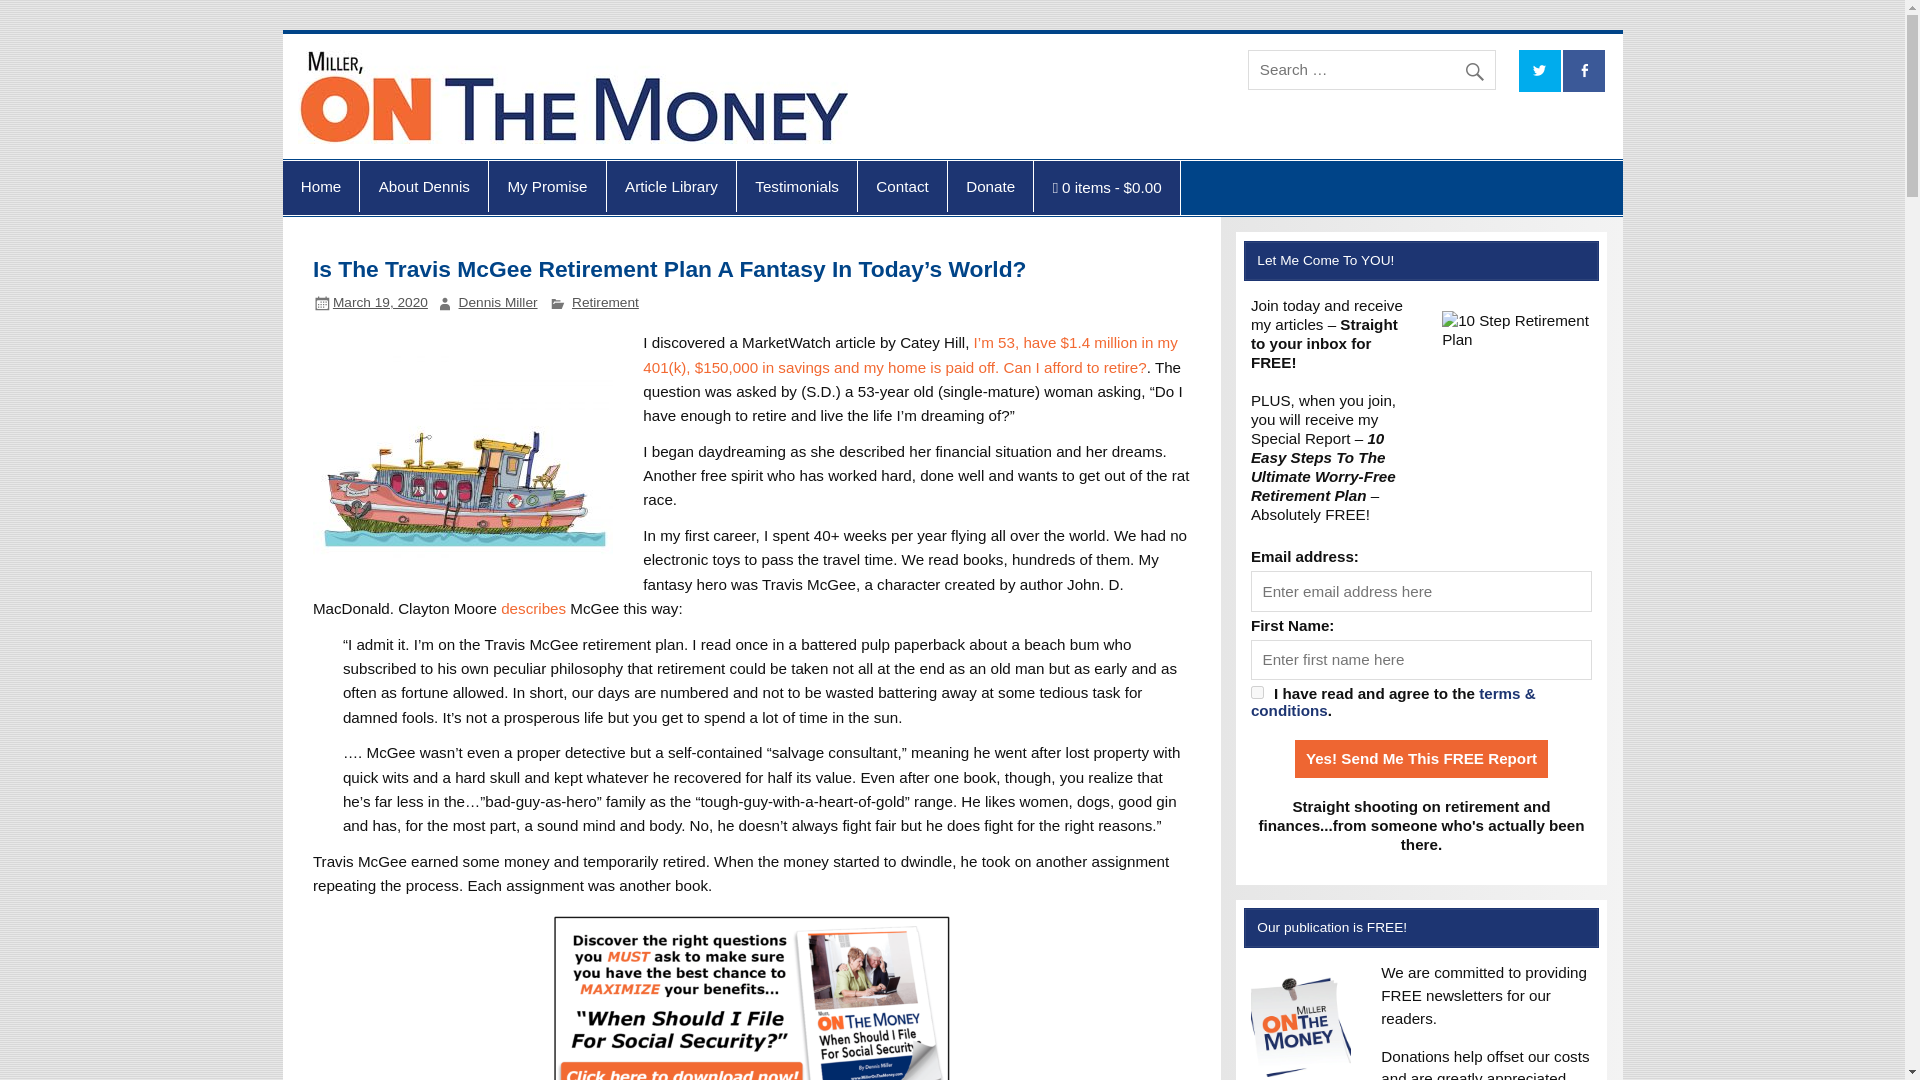 Image resolution: width=1920 pixels, height=1080 pixels. Describe the element at coordinates (1420, 758) in the screenshot. I see `Yes! Send Me This FREE Report` at that location.